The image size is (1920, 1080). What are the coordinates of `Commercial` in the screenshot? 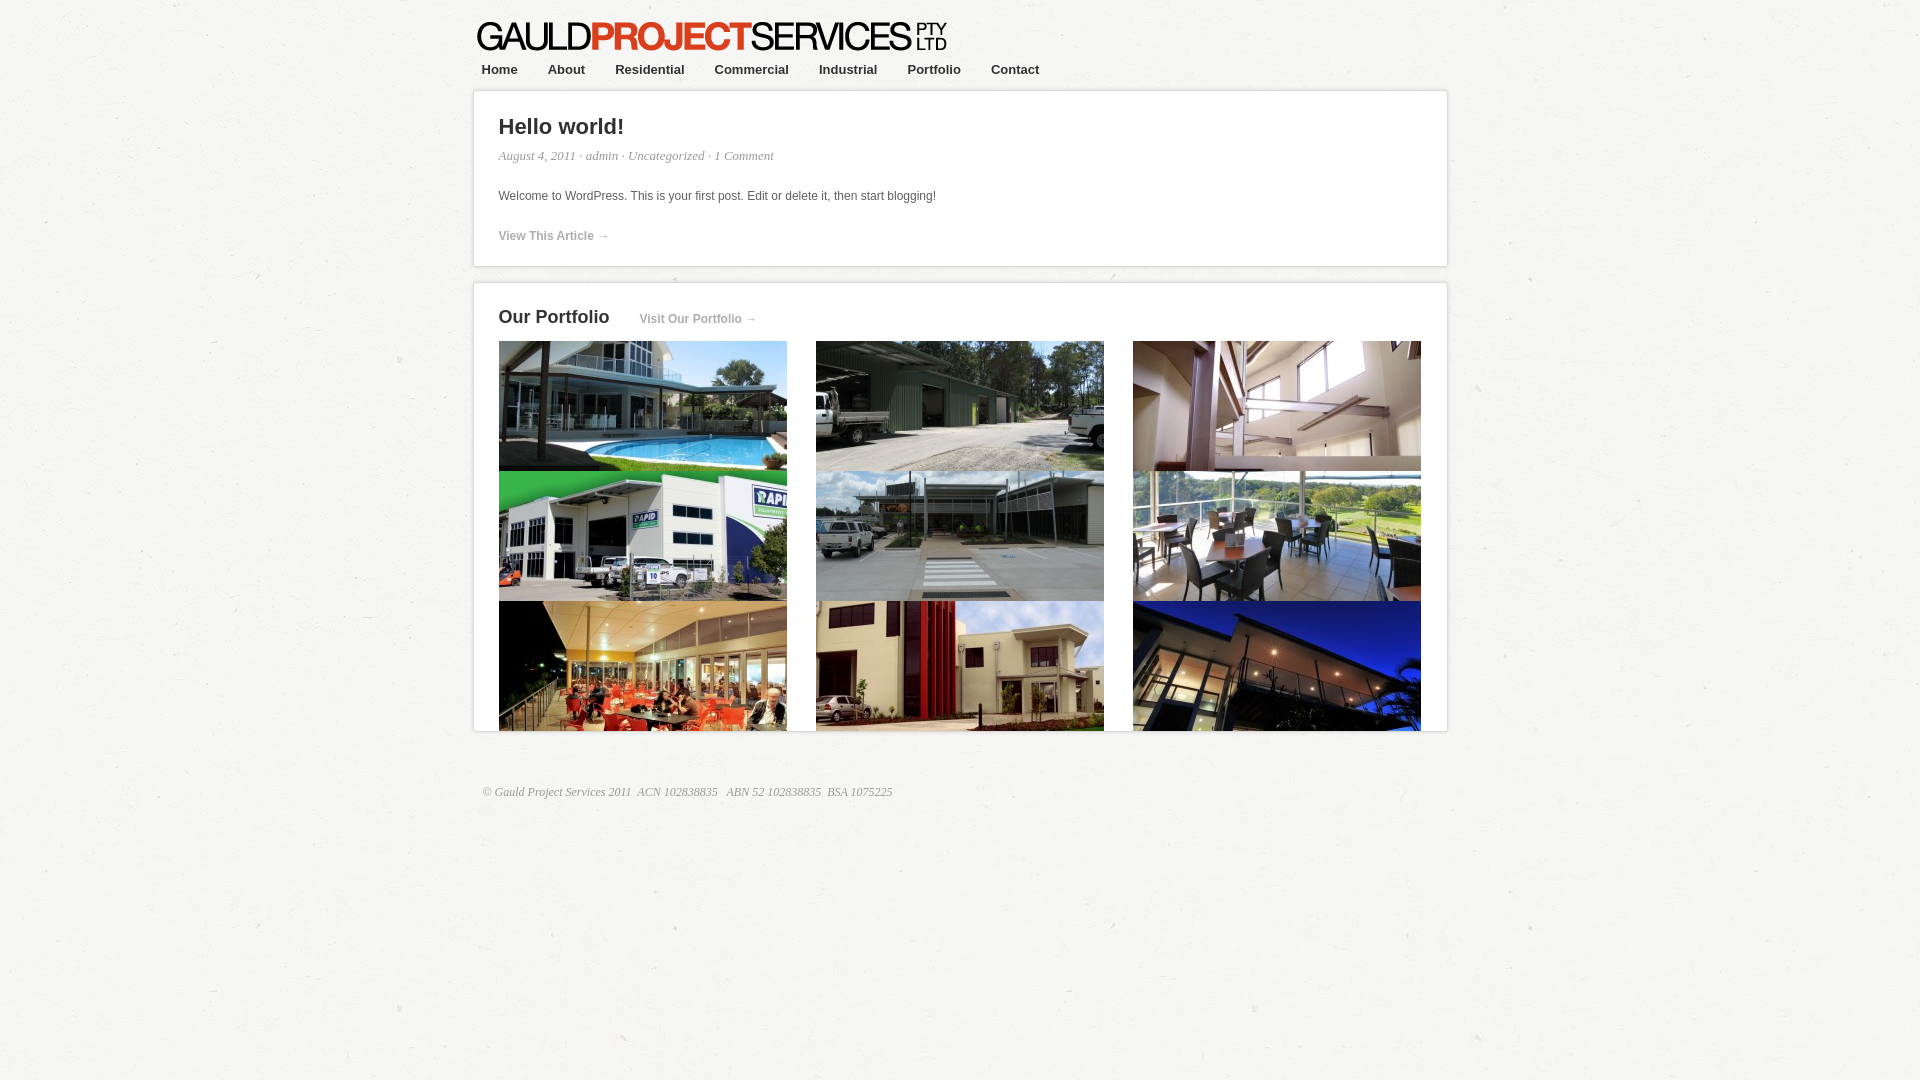 It's located at (752, 70).